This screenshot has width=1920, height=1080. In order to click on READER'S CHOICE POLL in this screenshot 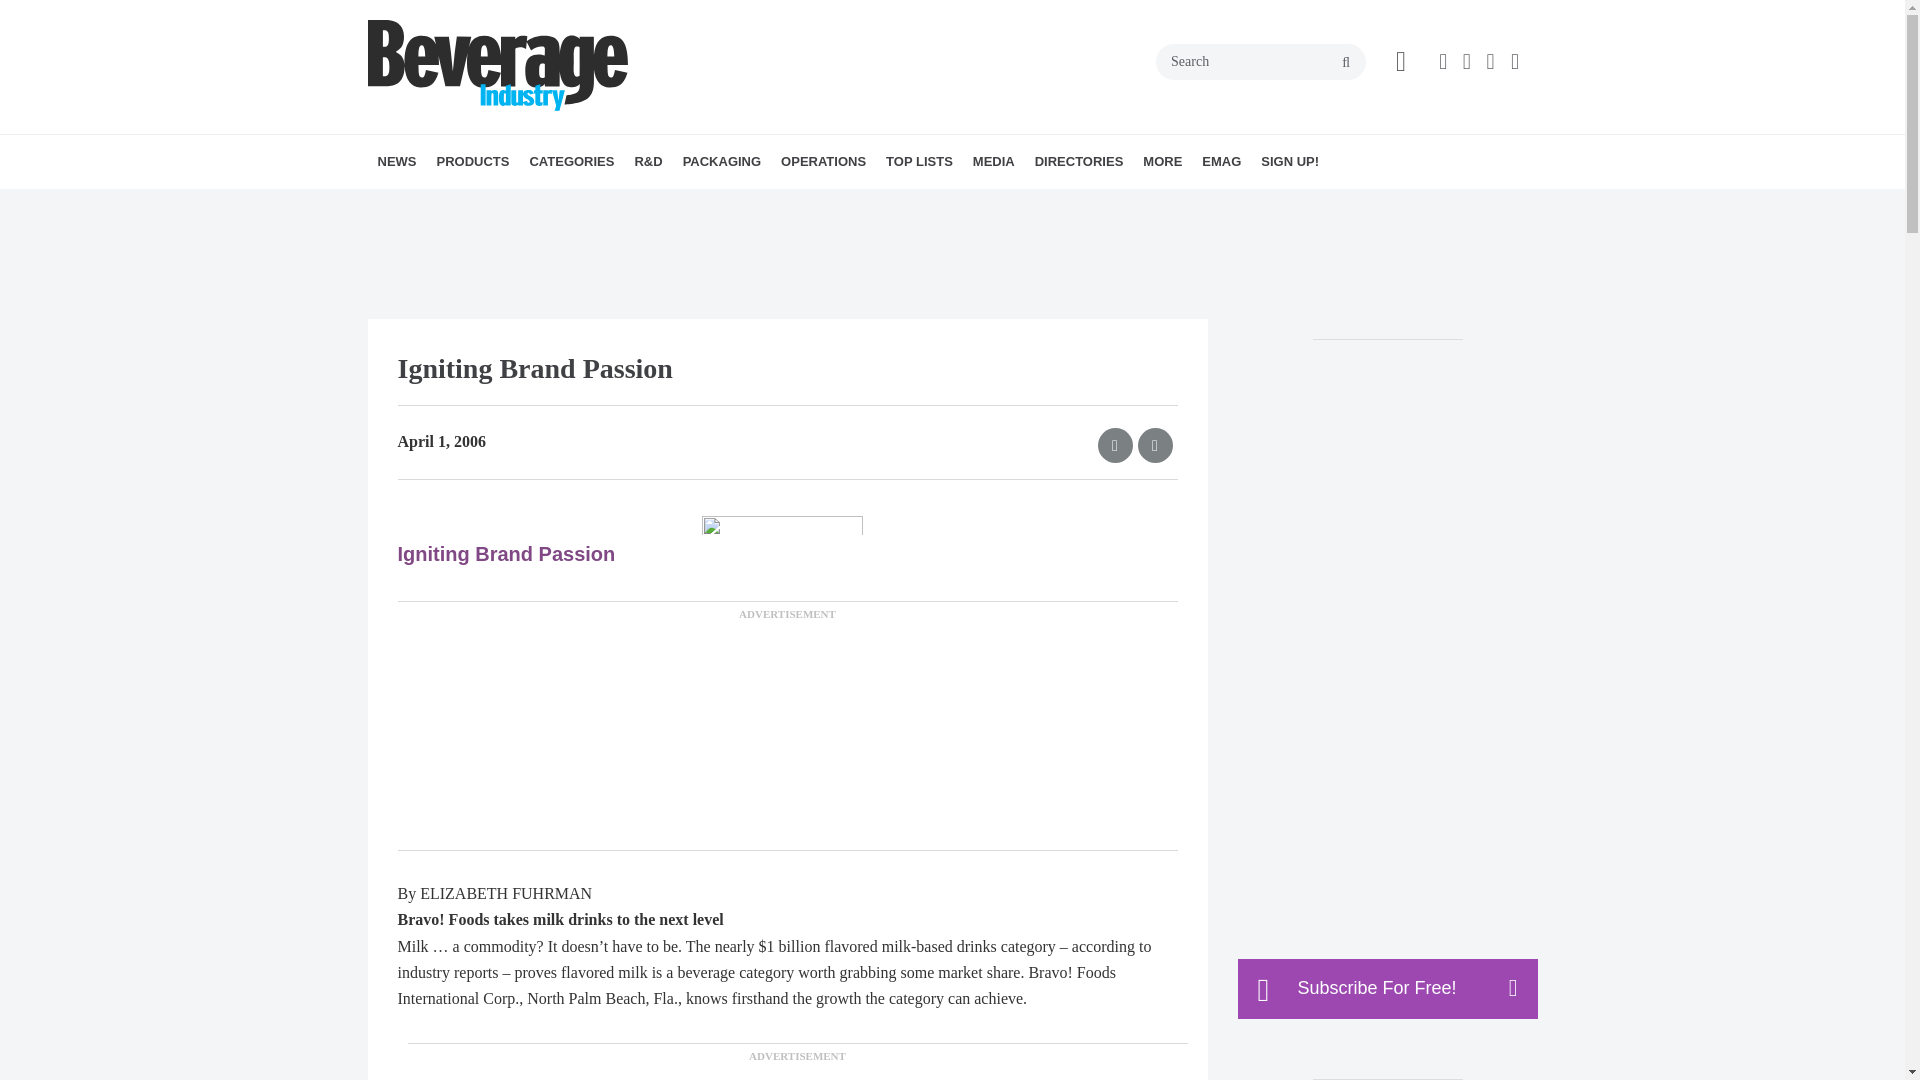, I will do `click(560, 206)`.